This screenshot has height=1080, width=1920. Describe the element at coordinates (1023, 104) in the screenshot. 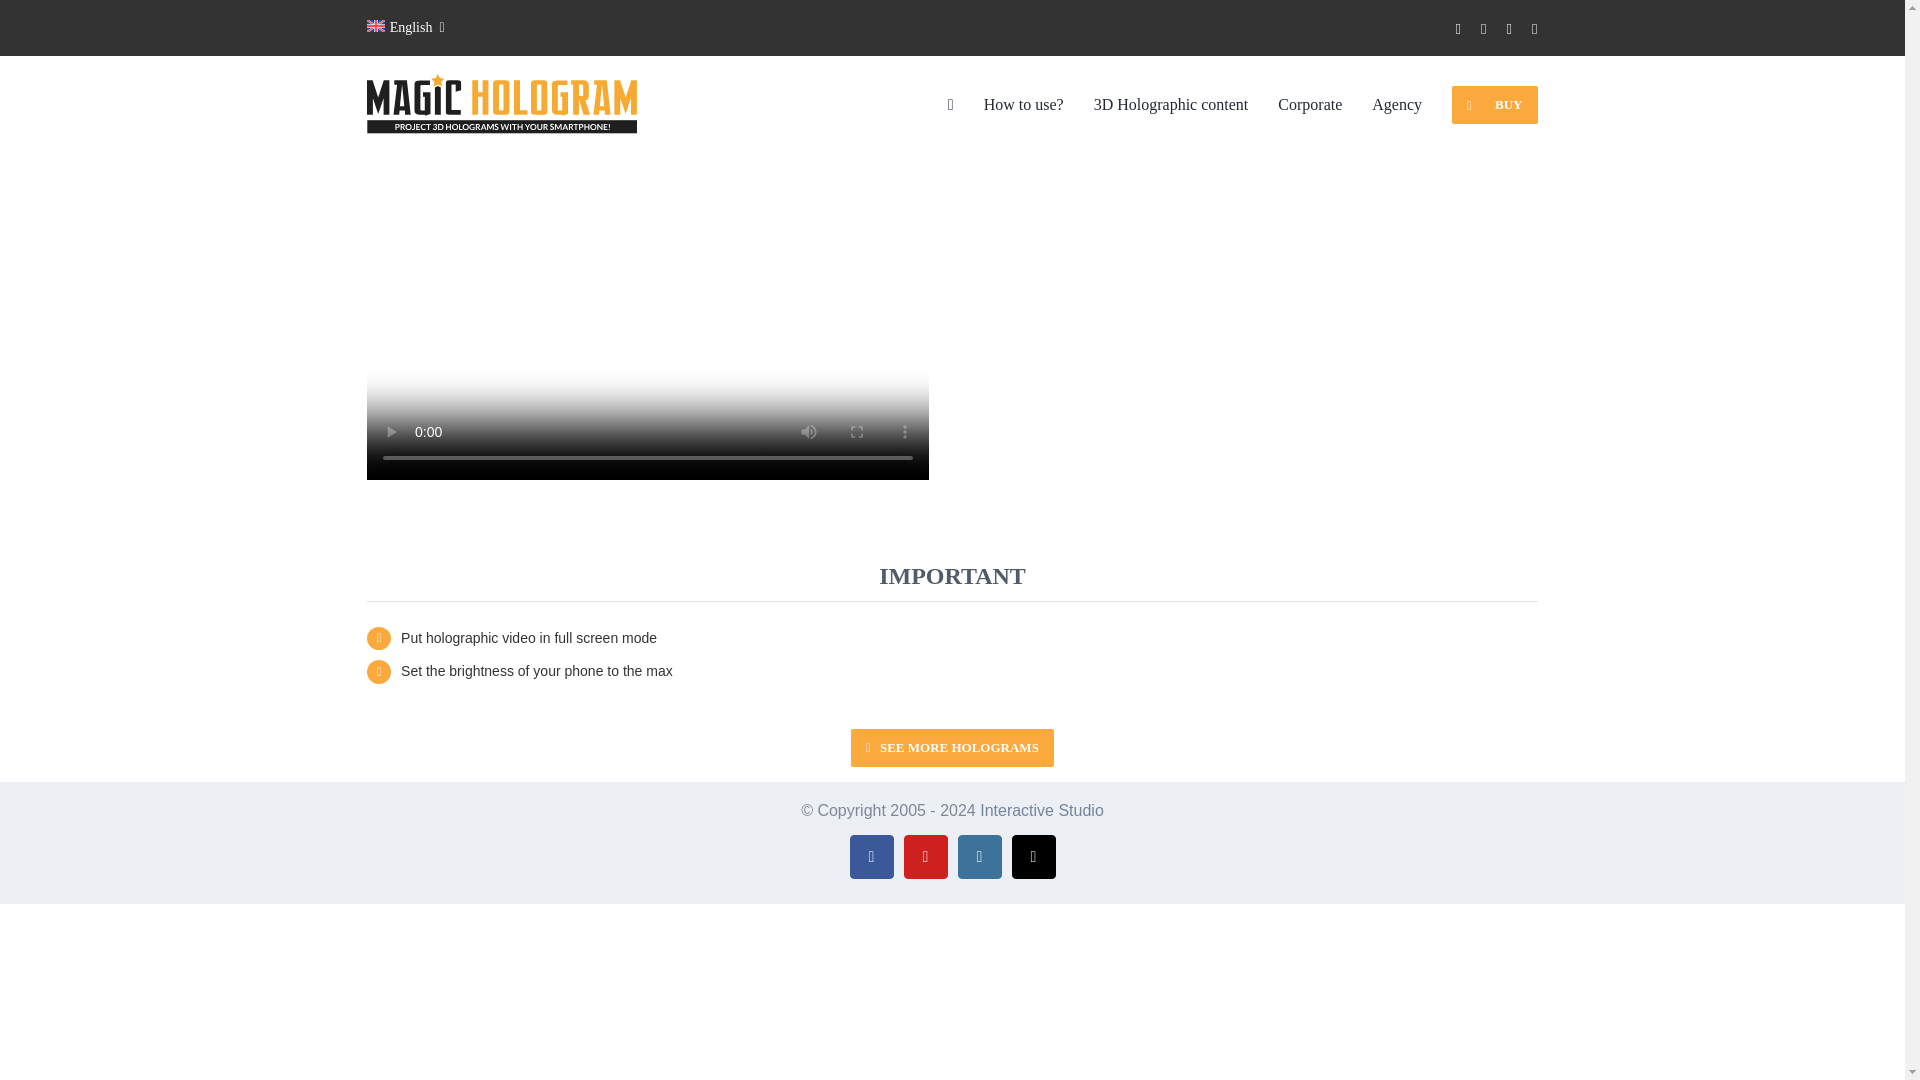

I see `How to use?` at that location.